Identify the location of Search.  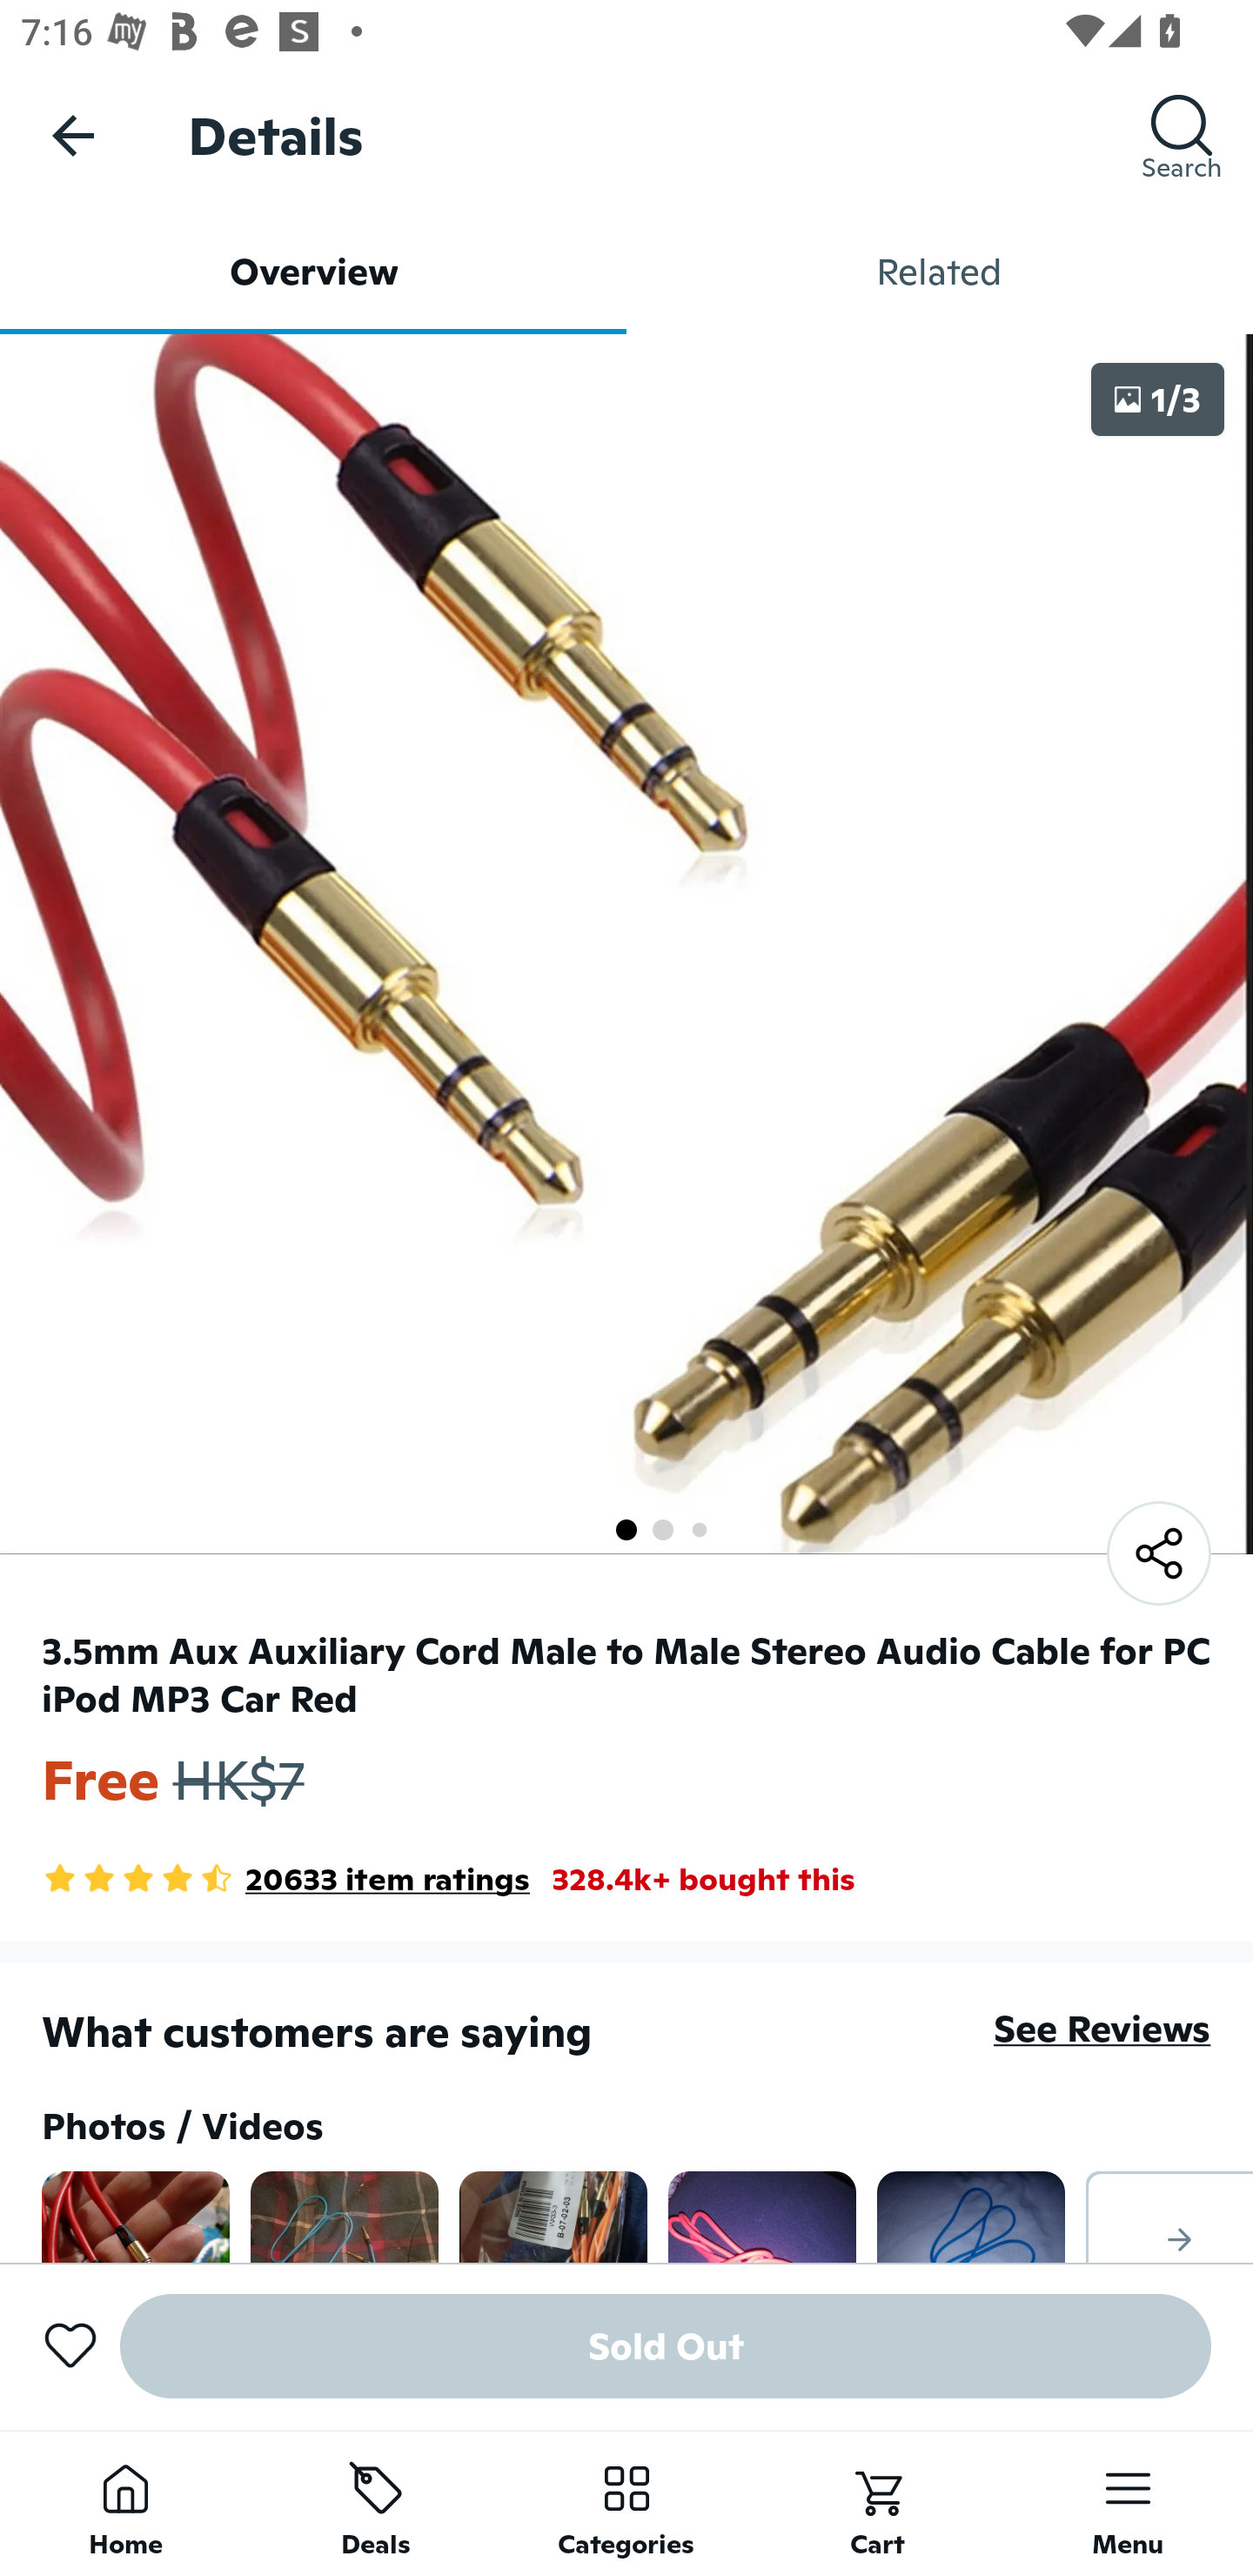
(1182, 135).